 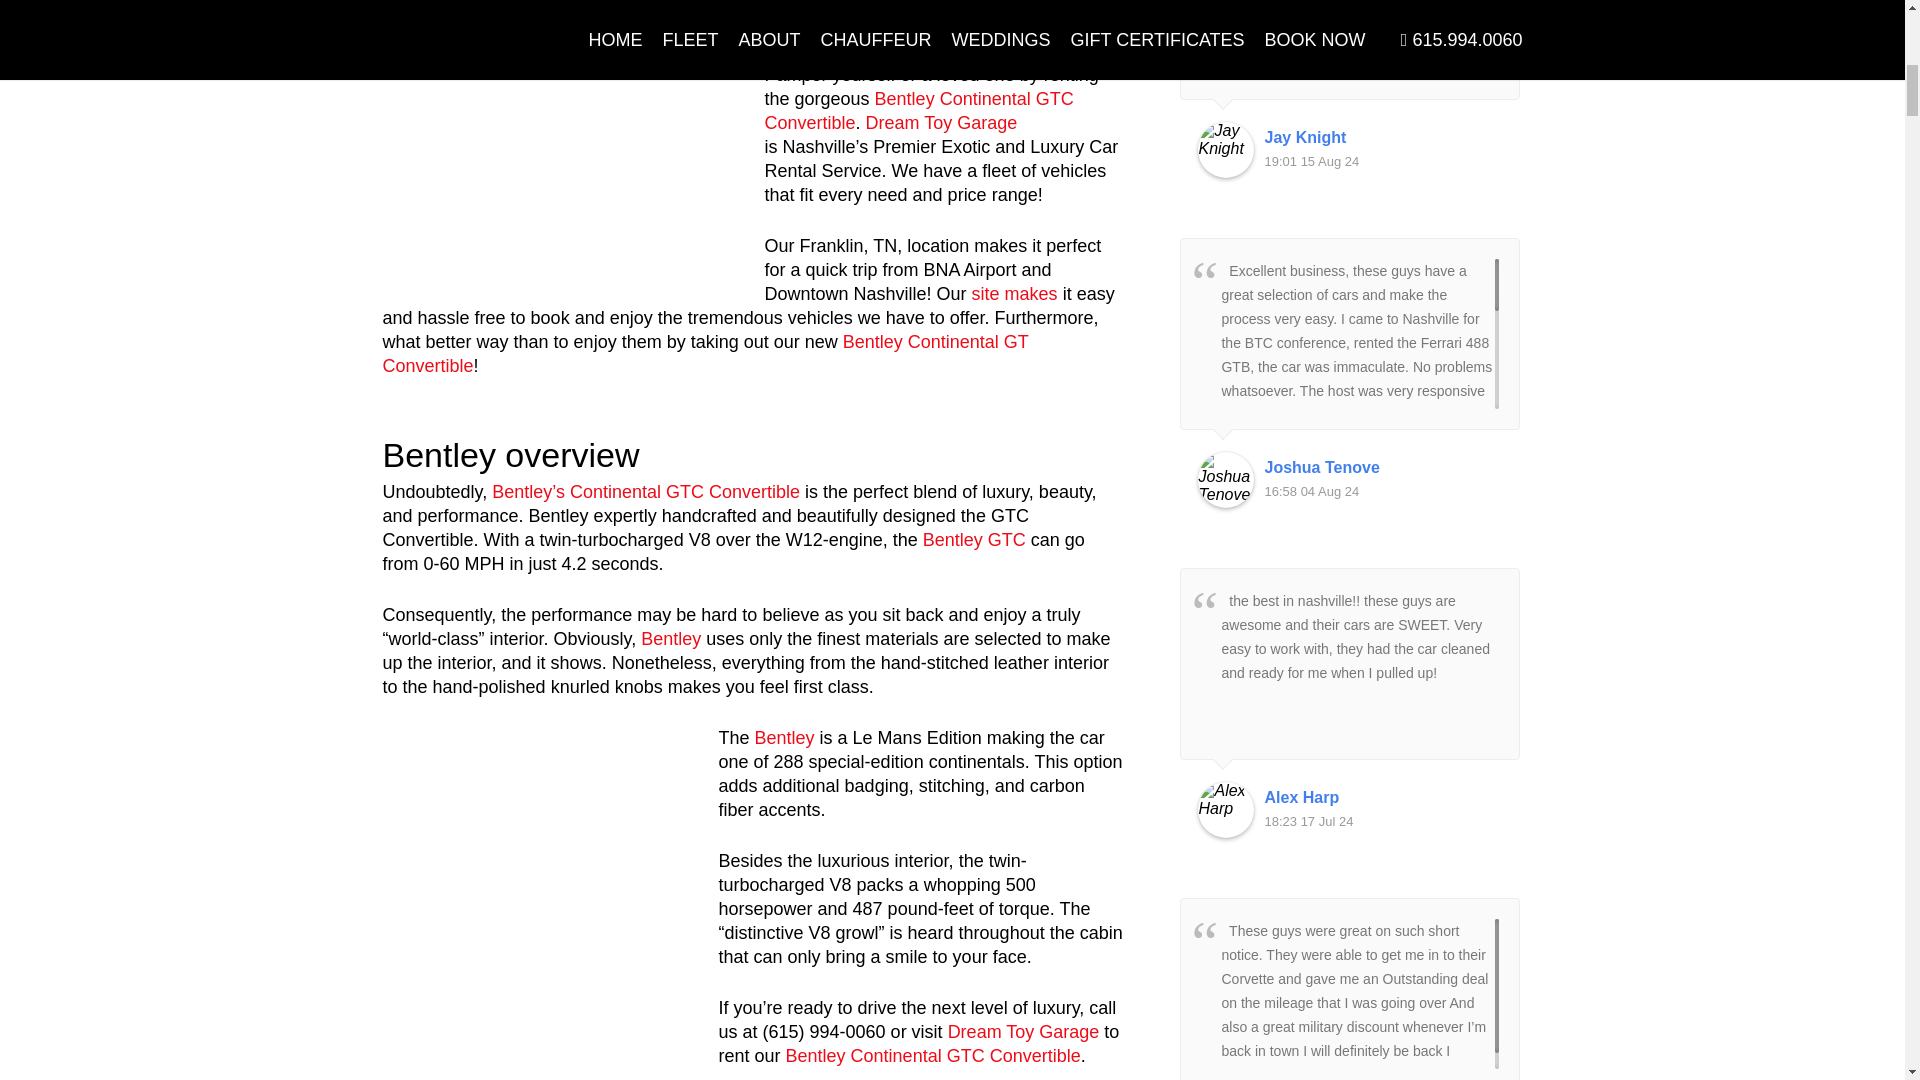 What do you see at coordinates (1024, 1032) in the screenshot?
I see `Dream Toy Garage` at bounding box center [1024, 1032].